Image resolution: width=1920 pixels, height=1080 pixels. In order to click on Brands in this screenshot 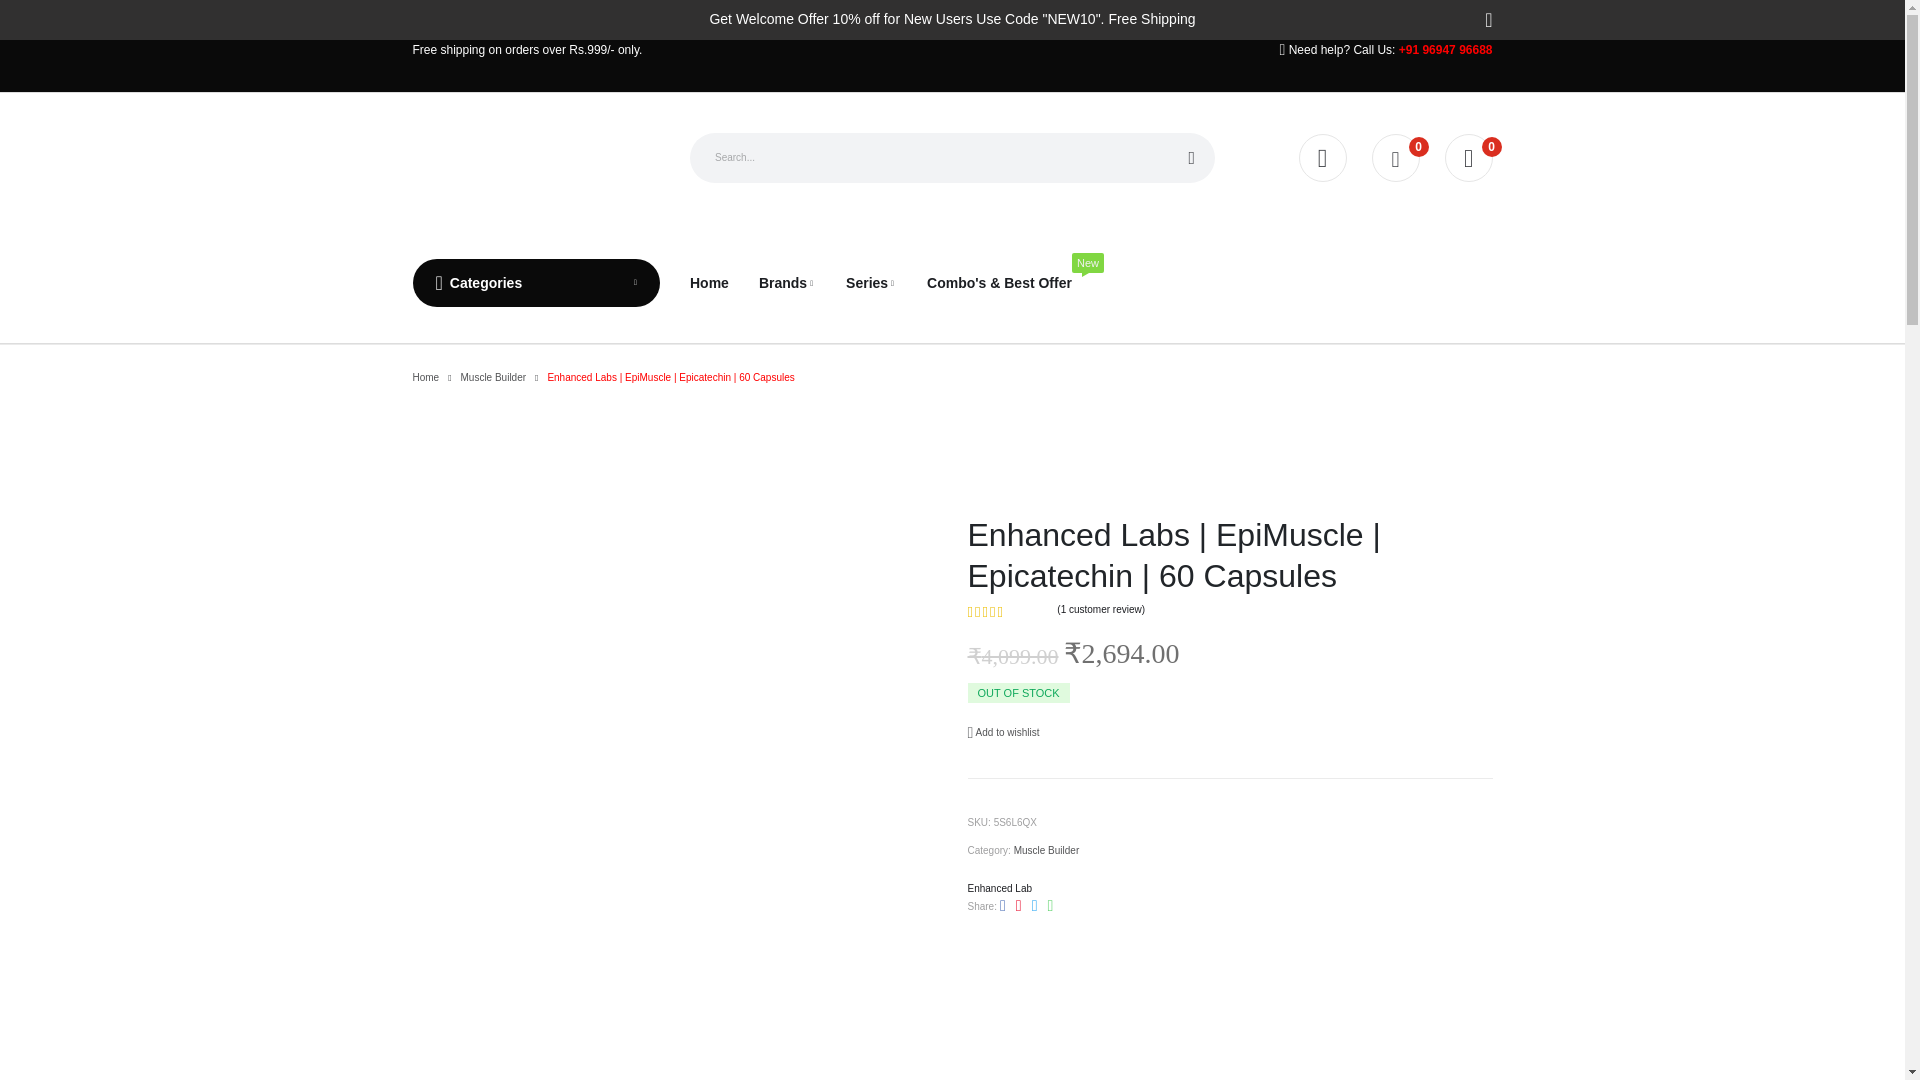, I will do `click(787, 282)`.